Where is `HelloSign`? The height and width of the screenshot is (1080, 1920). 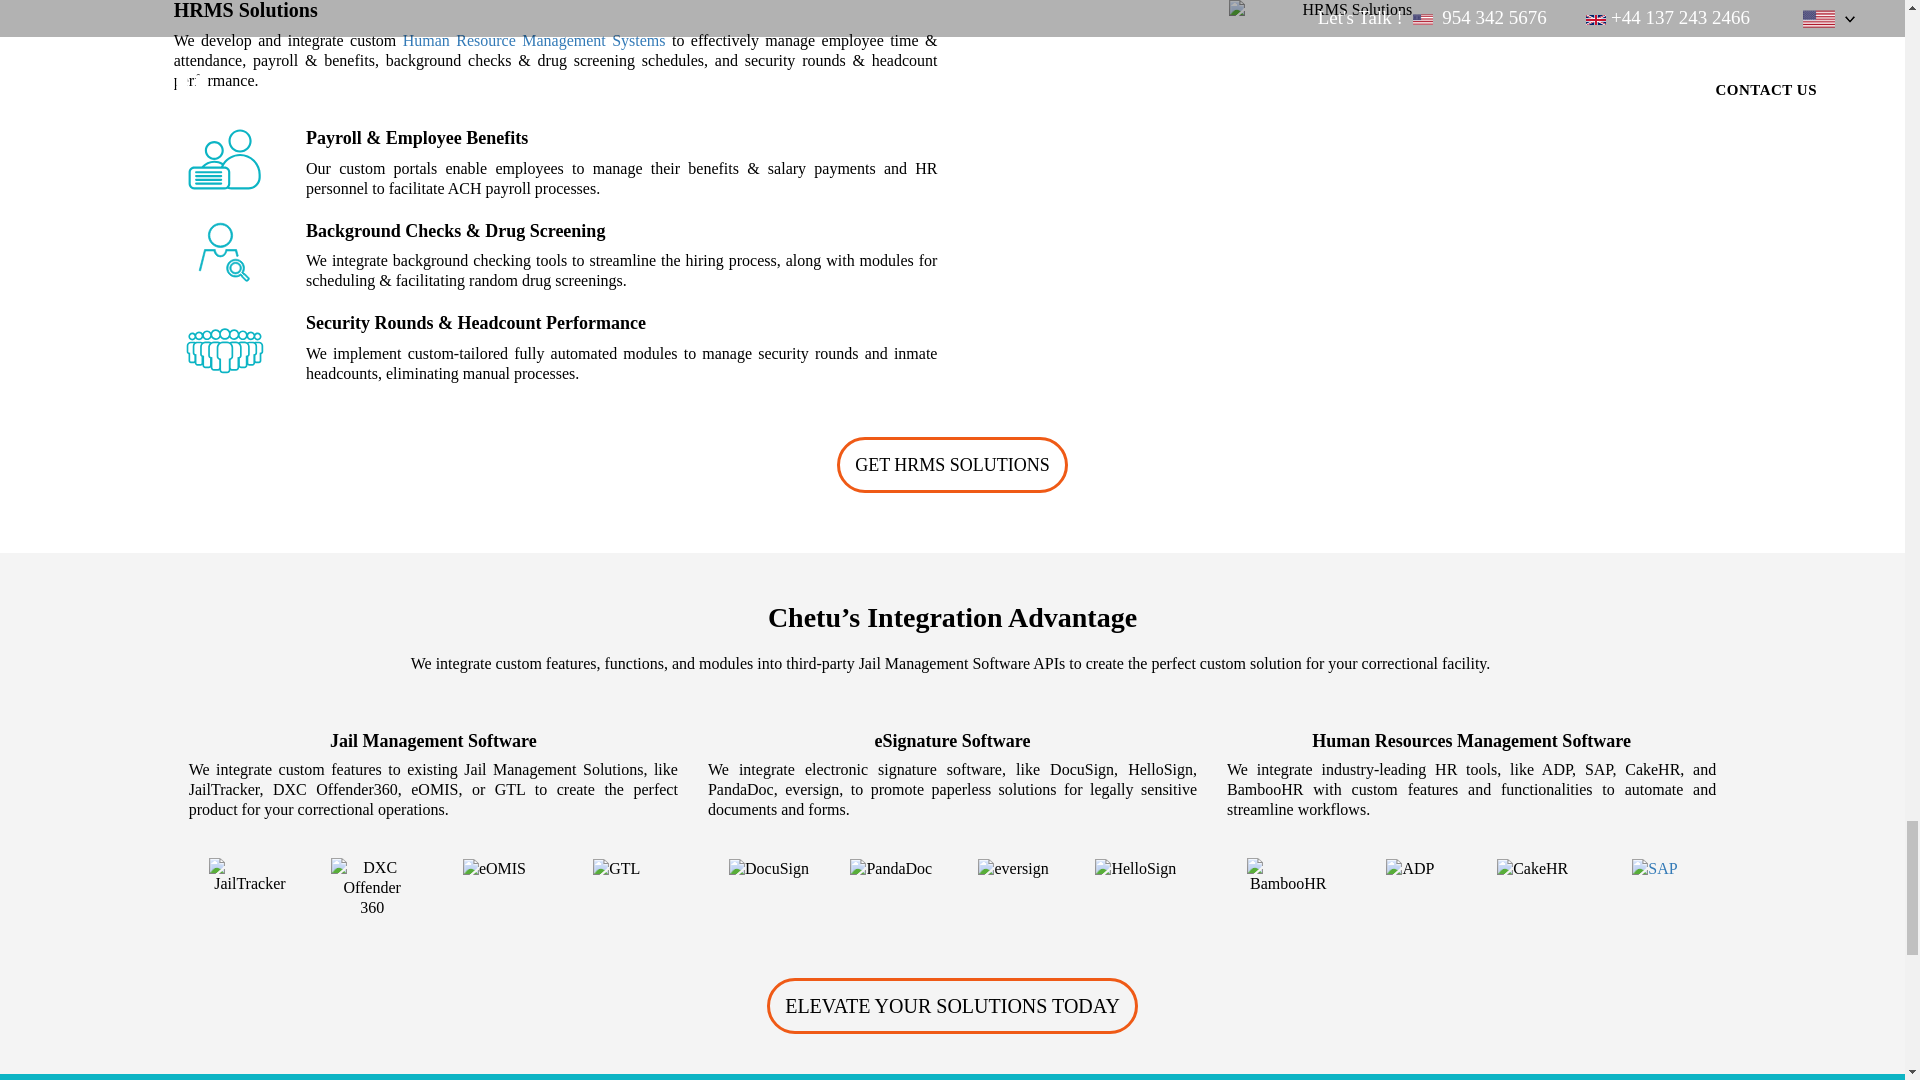
HelloSign is located at coordinates (1134, 868).